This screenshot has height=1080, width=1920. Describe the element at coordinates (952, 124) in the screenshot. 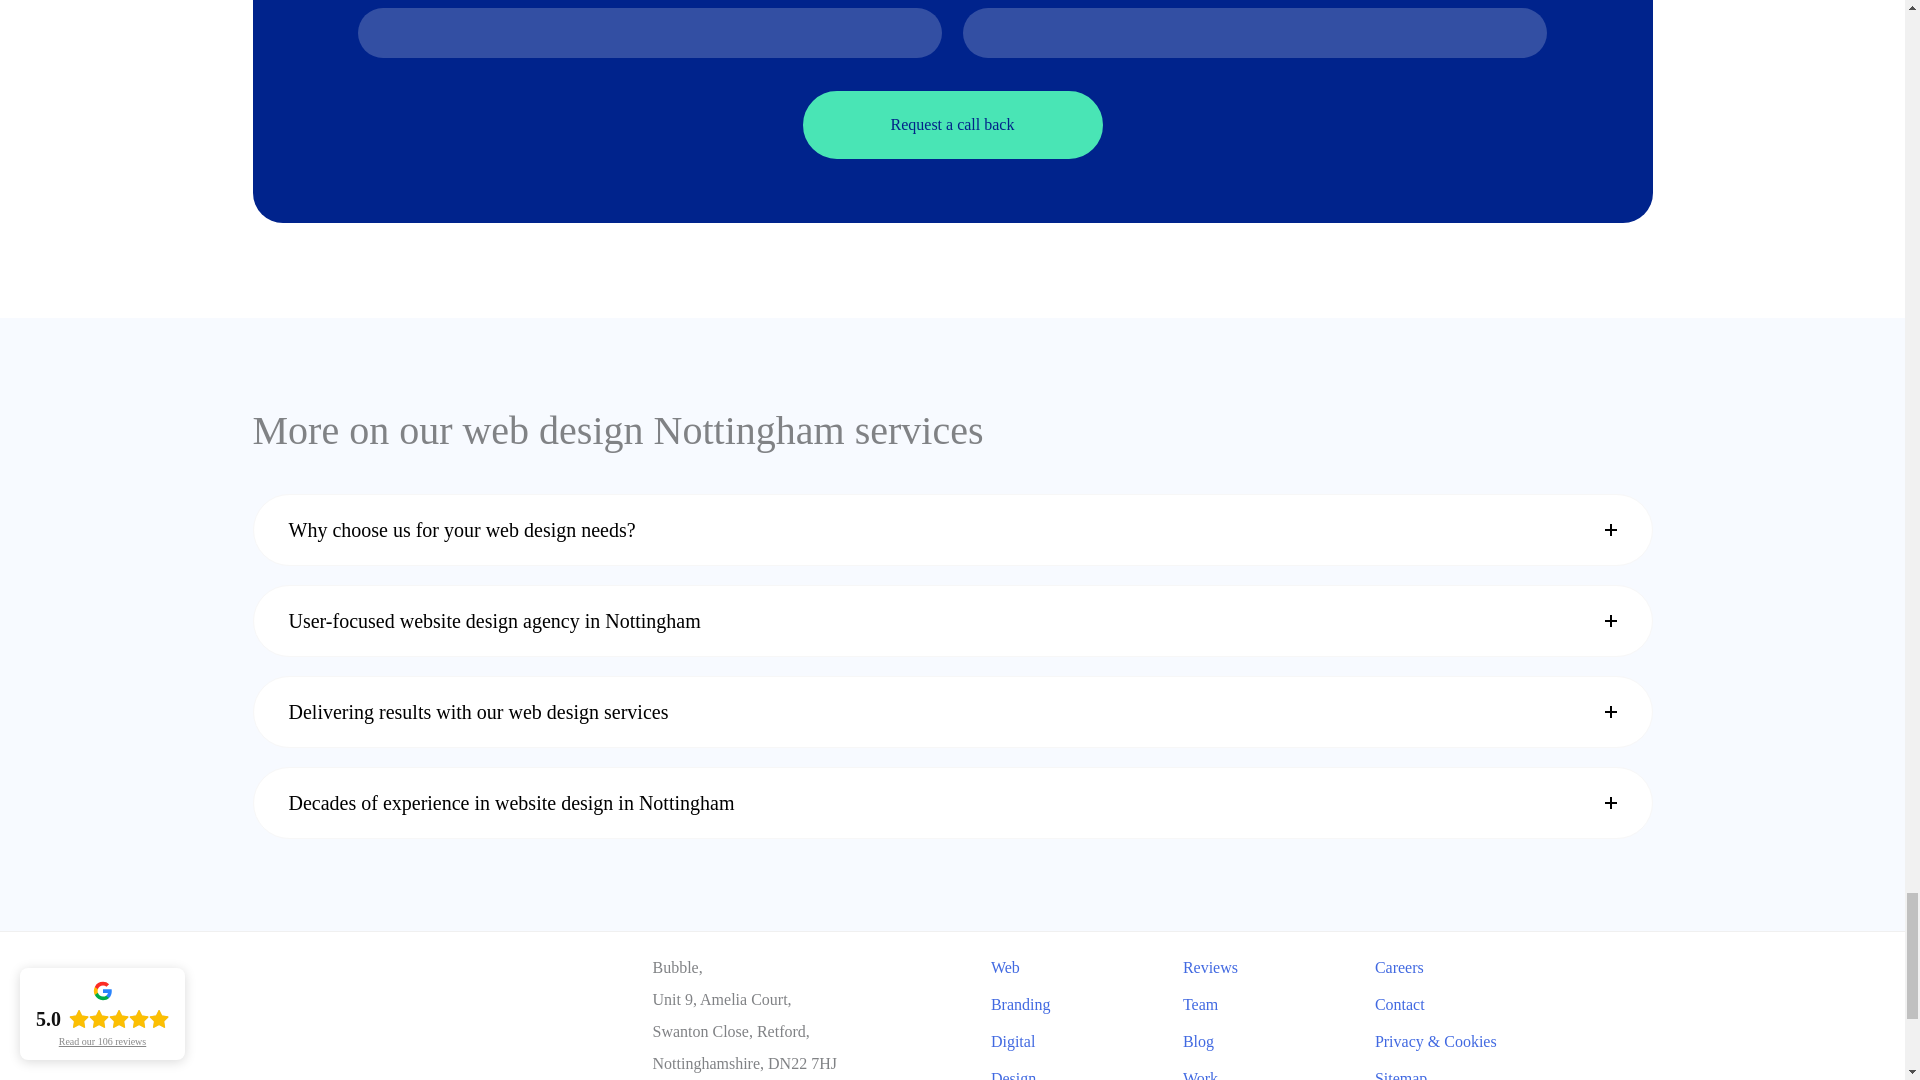

I see `Request a call back` at that location.